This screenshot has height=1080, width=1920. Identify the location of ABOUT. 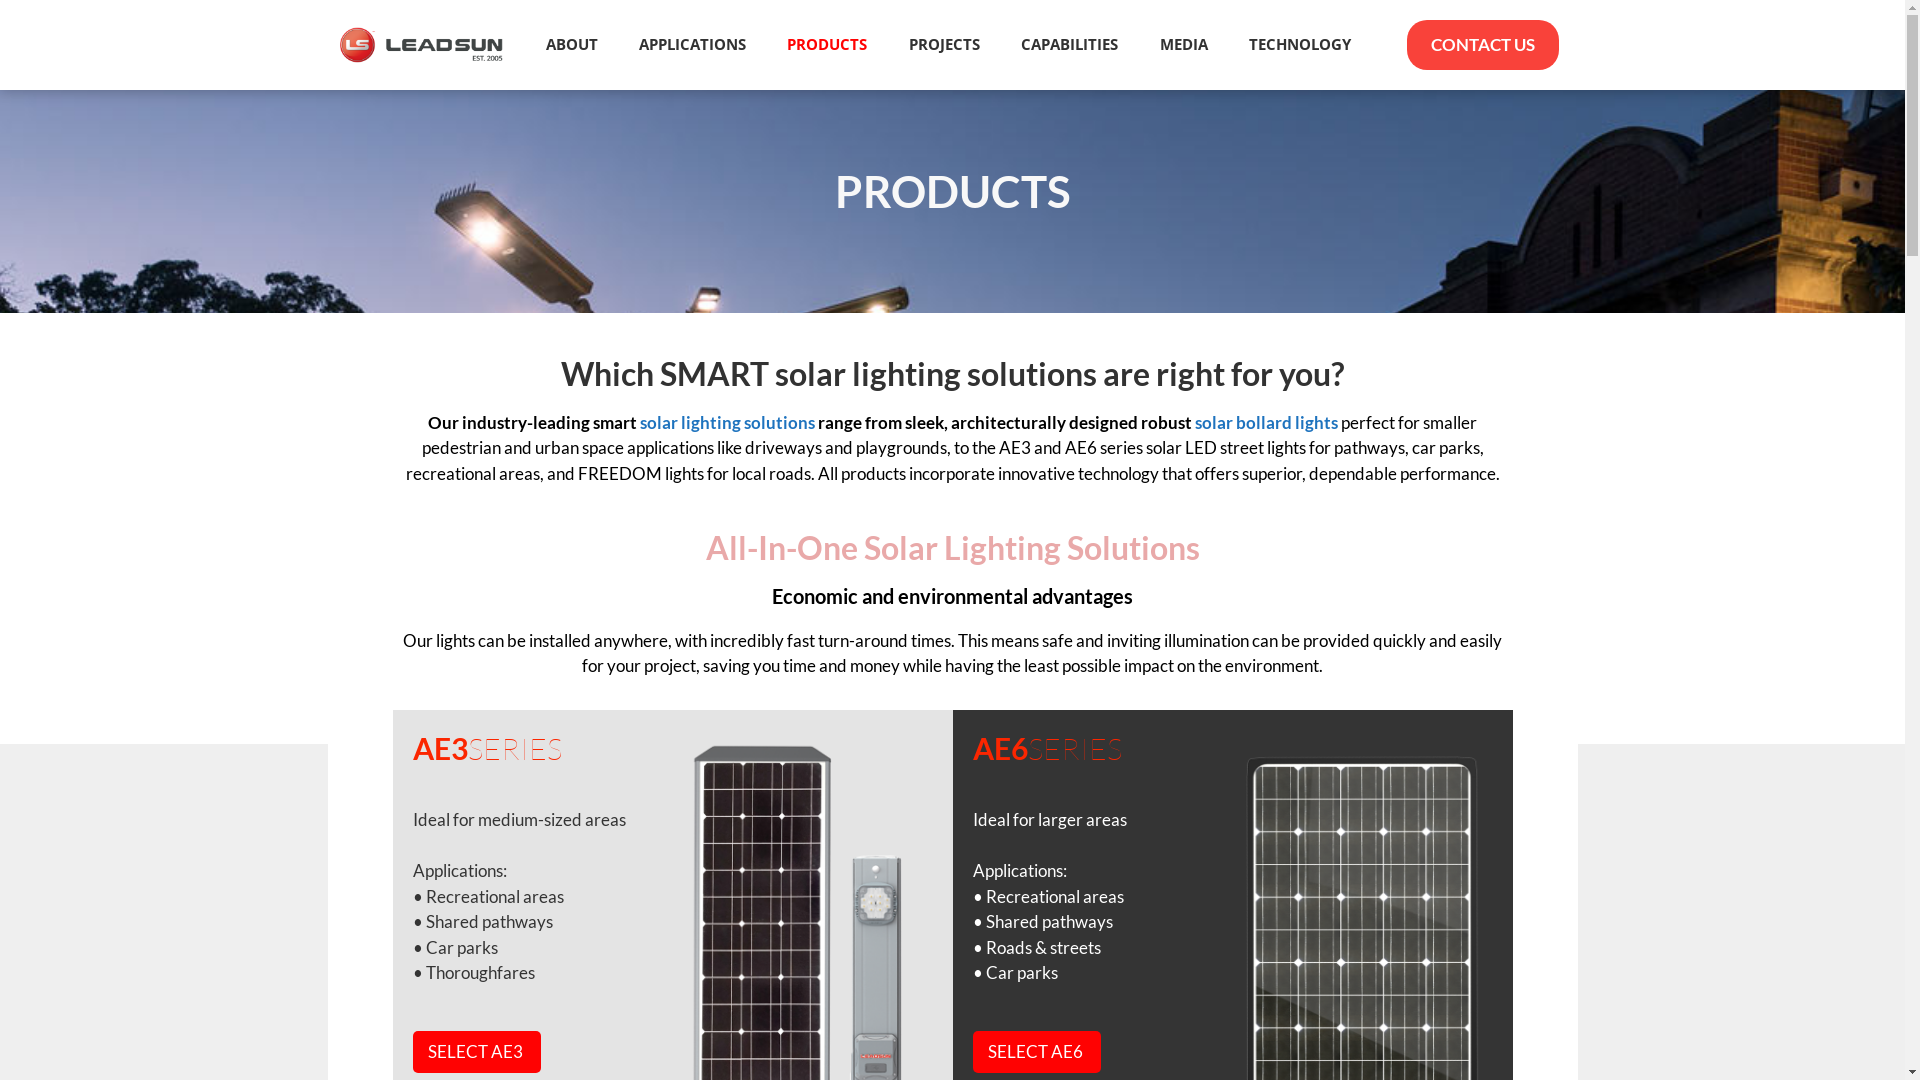
(572, 44).